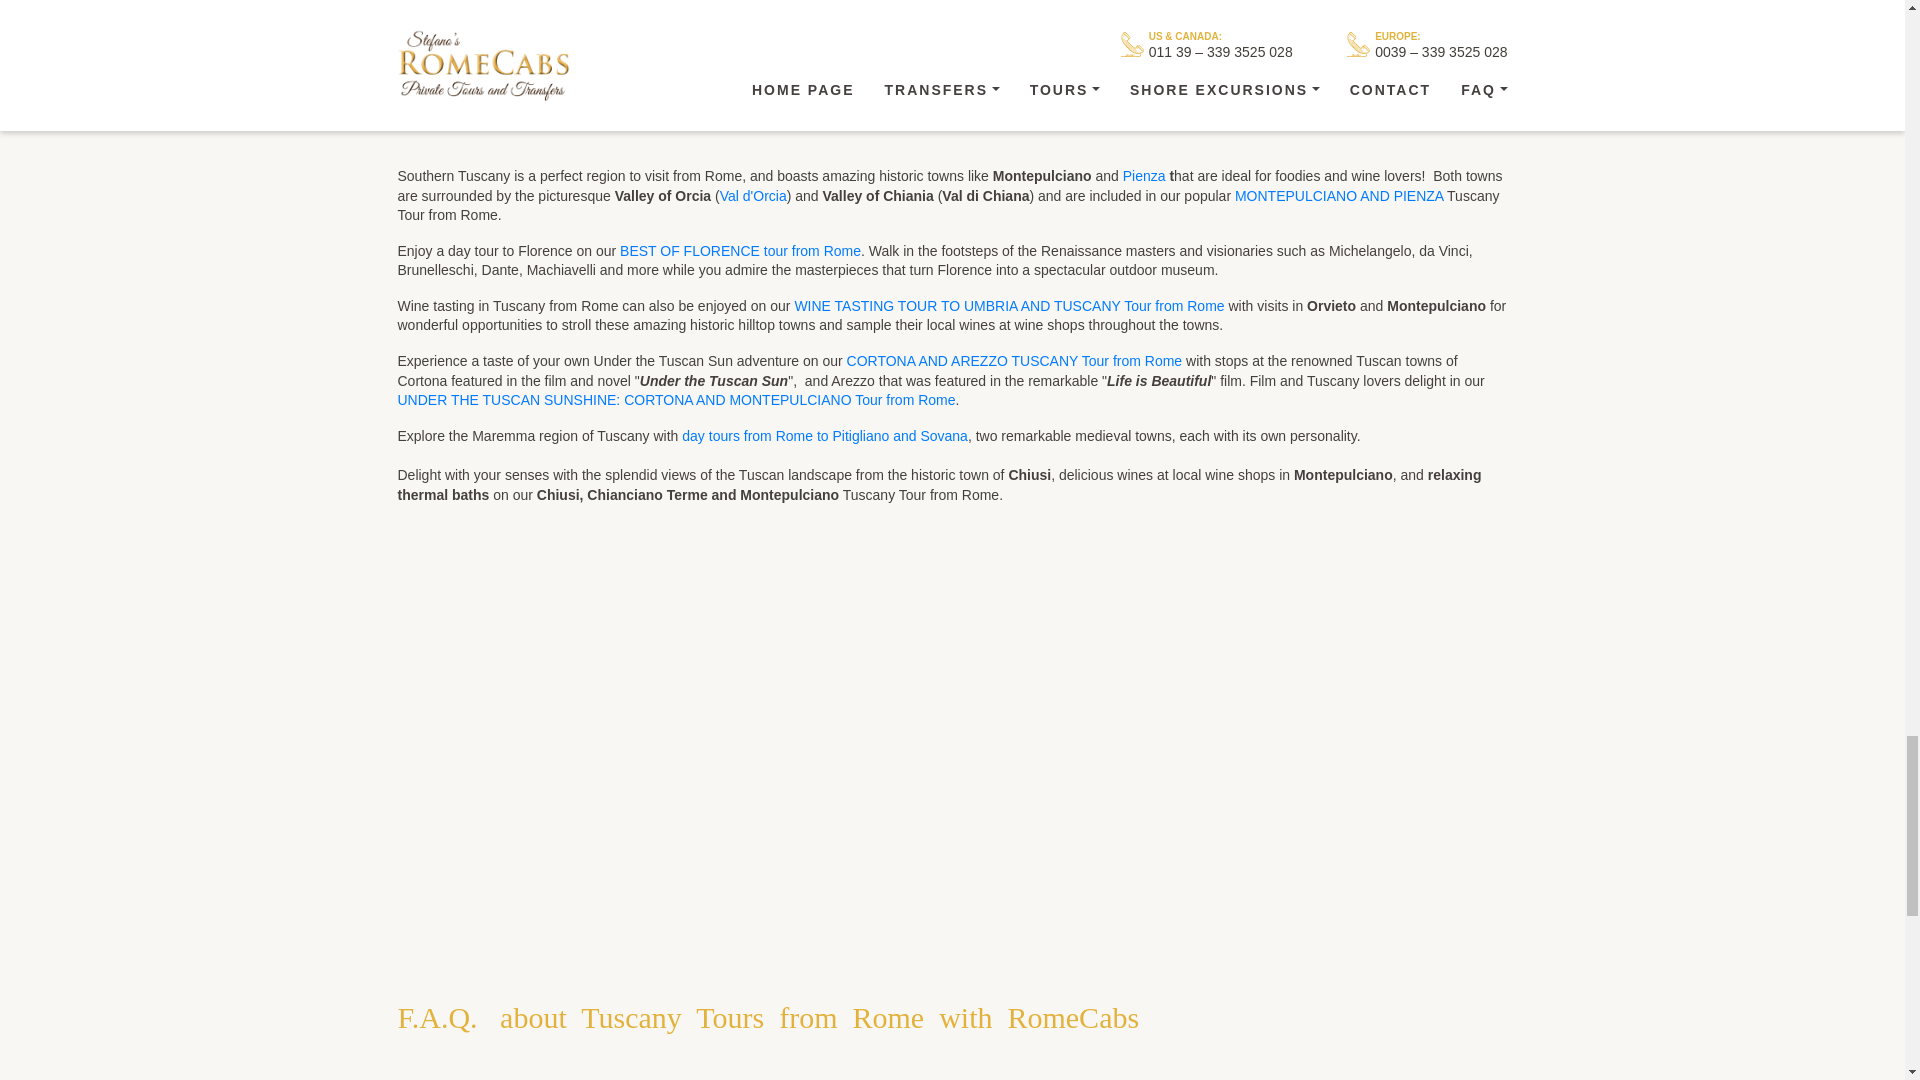 Image resolution: width=1920 pixels, height=1080 pixels. What do you see at coordinates (1144, 176) in the screenshot?
I see `Historic Centre of the City of Pienza UNESCO` at bounding box center [1144, 176].